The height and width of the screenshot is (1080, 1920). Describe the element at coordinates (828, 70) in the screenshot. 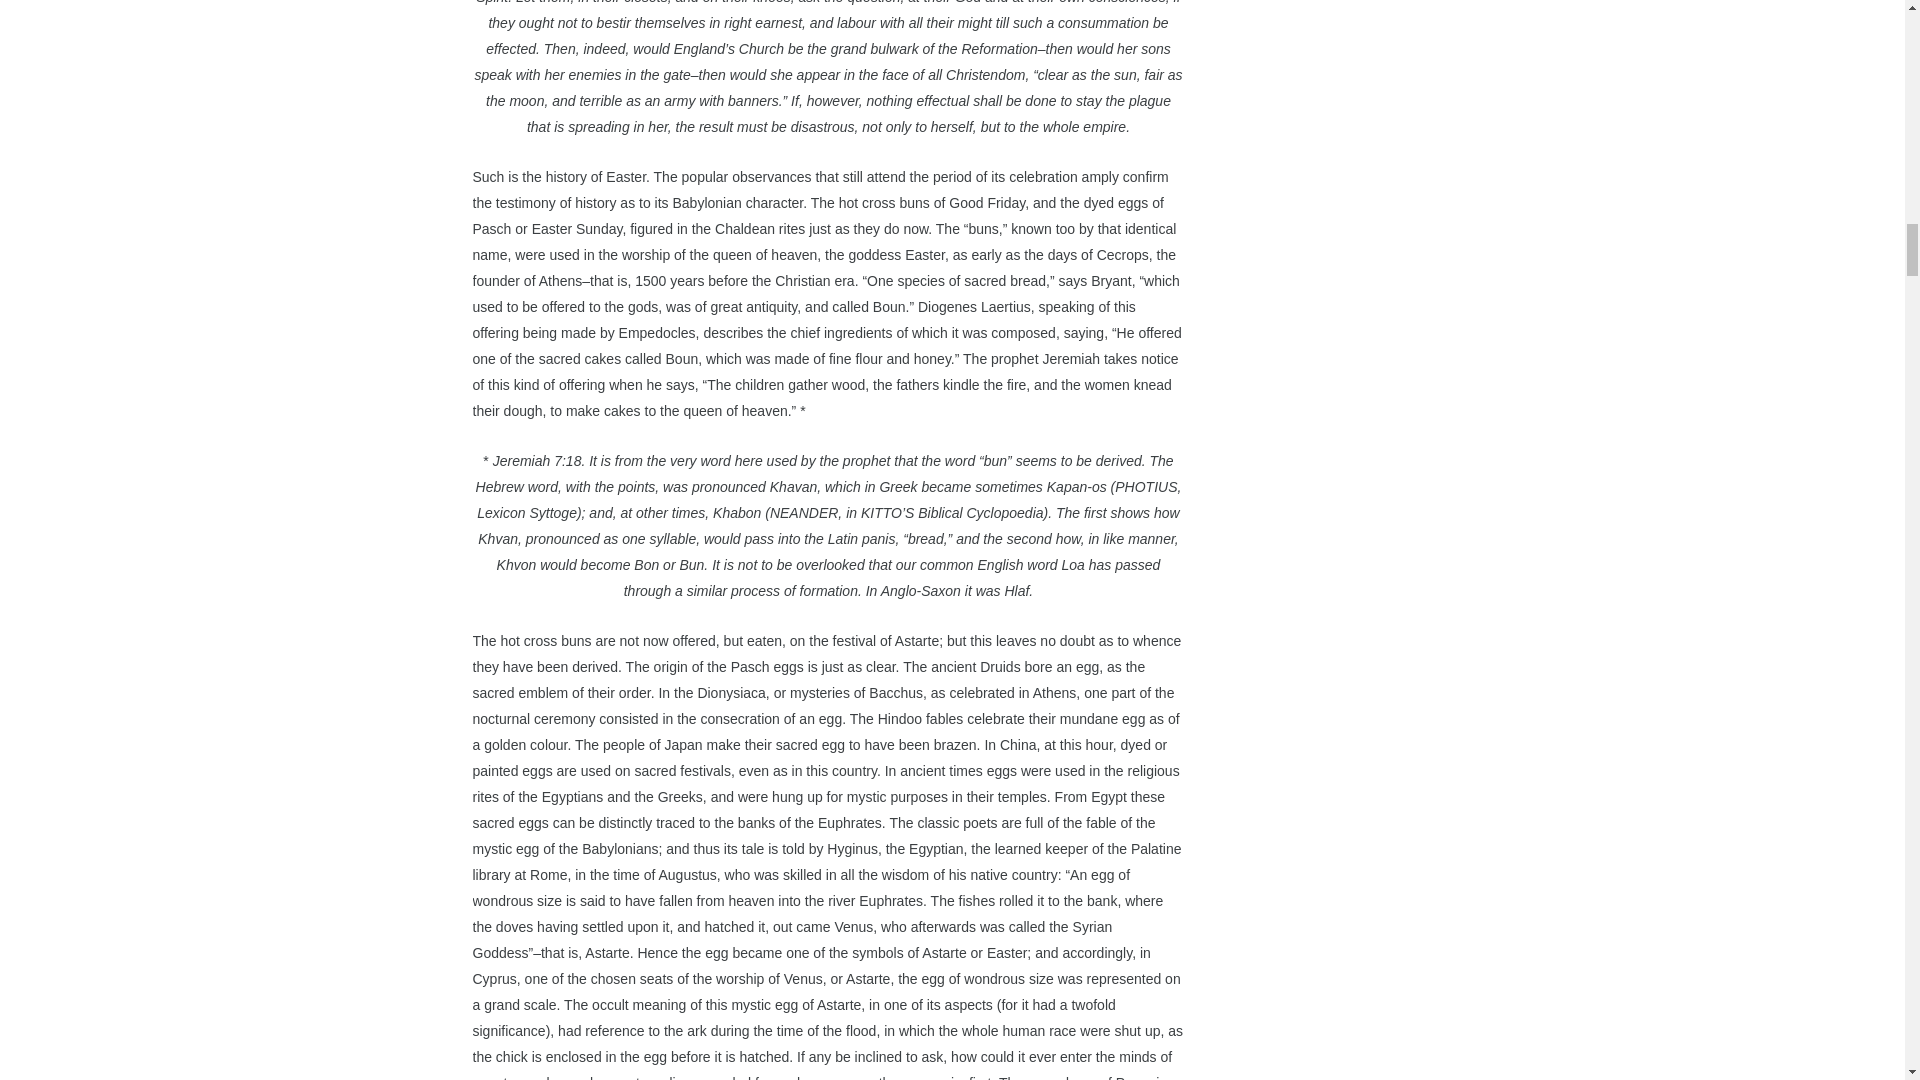

I see `Page 95` at that location.